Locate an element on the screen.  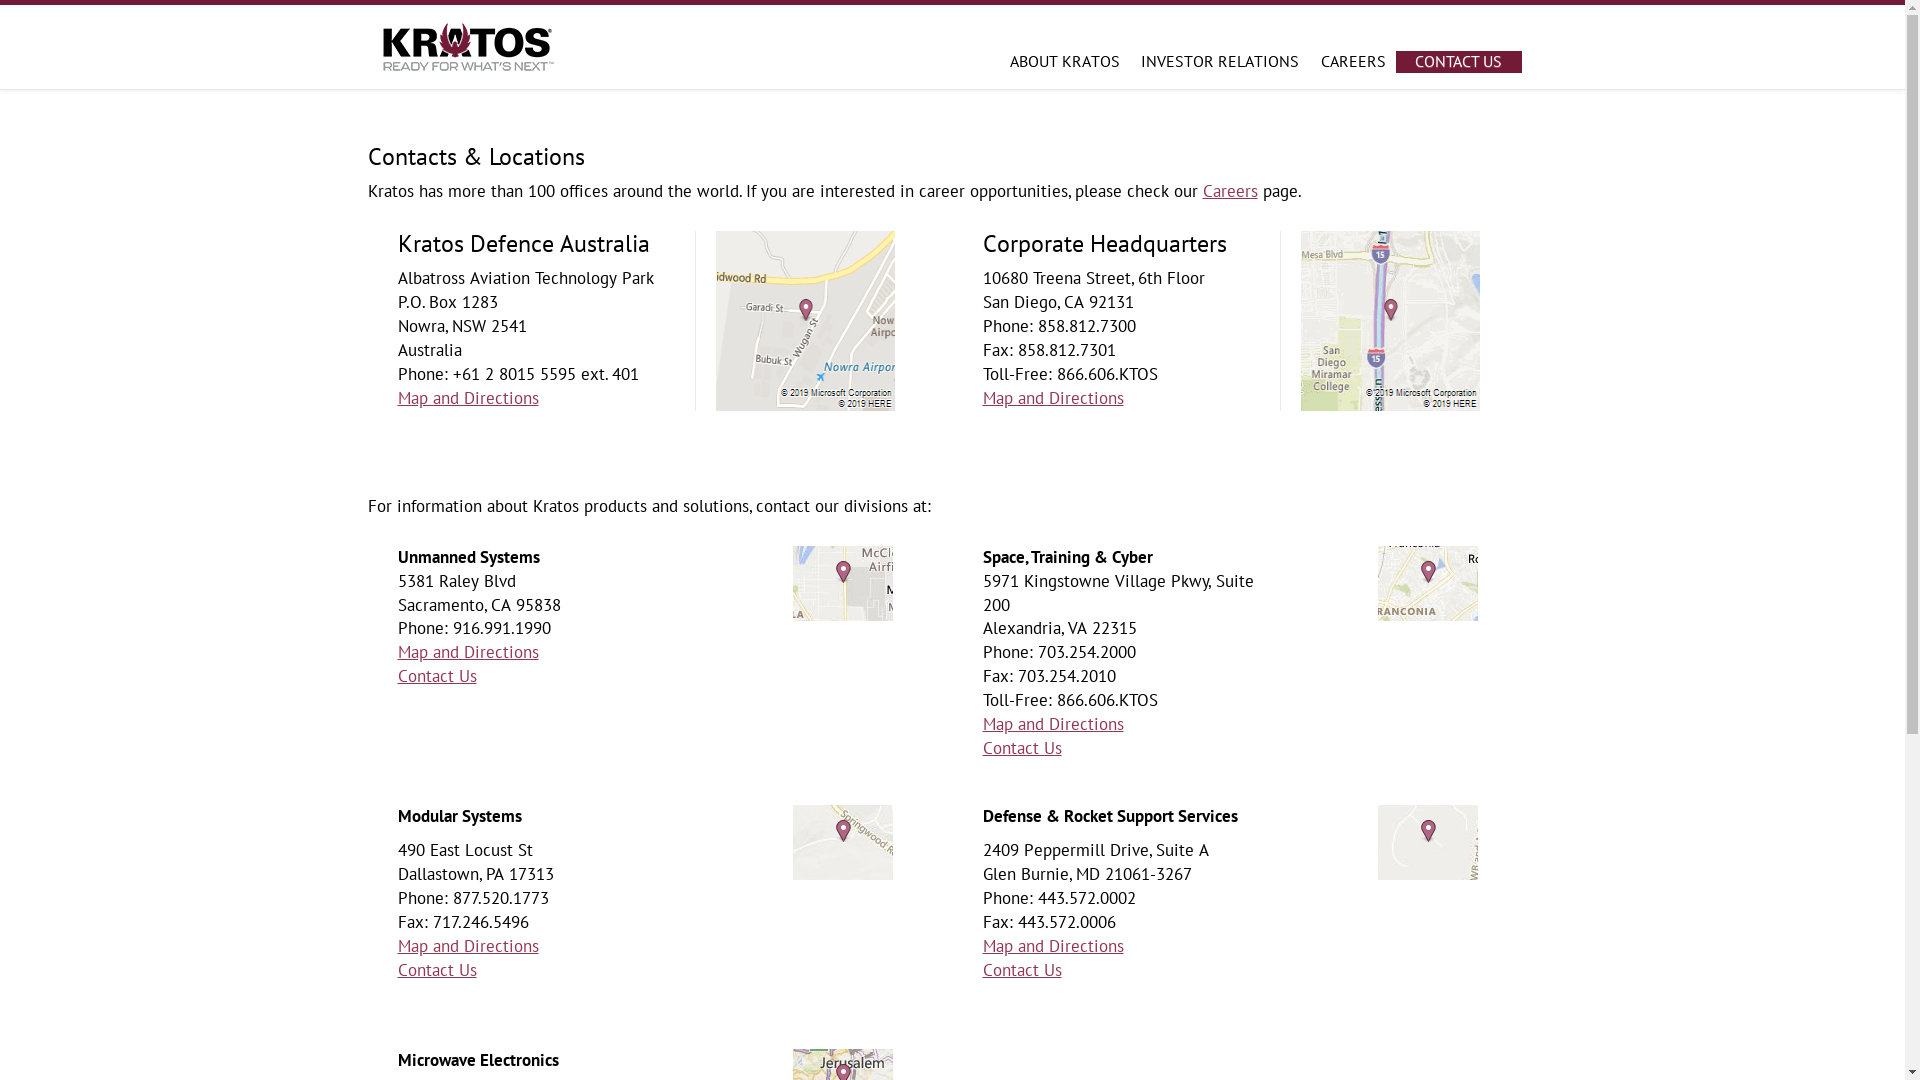
Map and Directions is located at coordinates (468, 946).